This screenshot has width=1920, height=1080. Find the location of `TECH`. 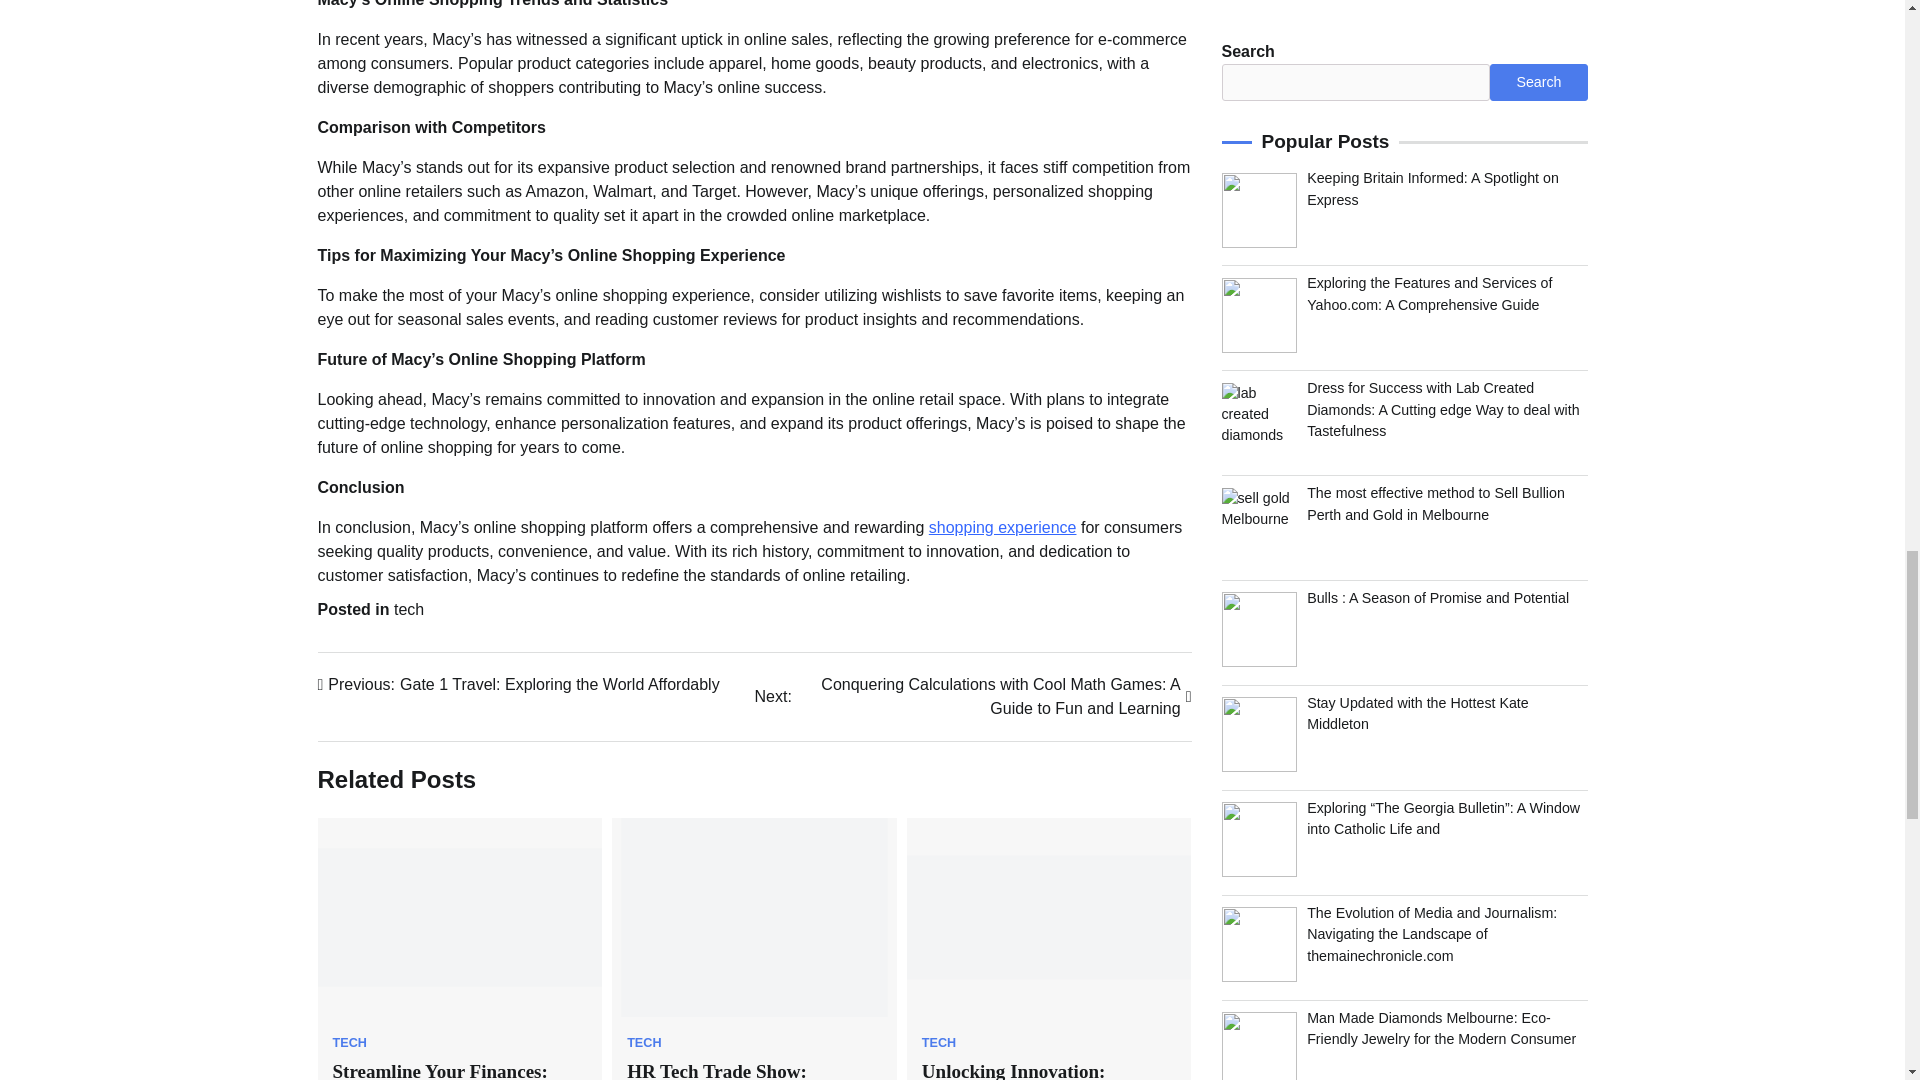

TECH is located at coordinates (938, 1042).